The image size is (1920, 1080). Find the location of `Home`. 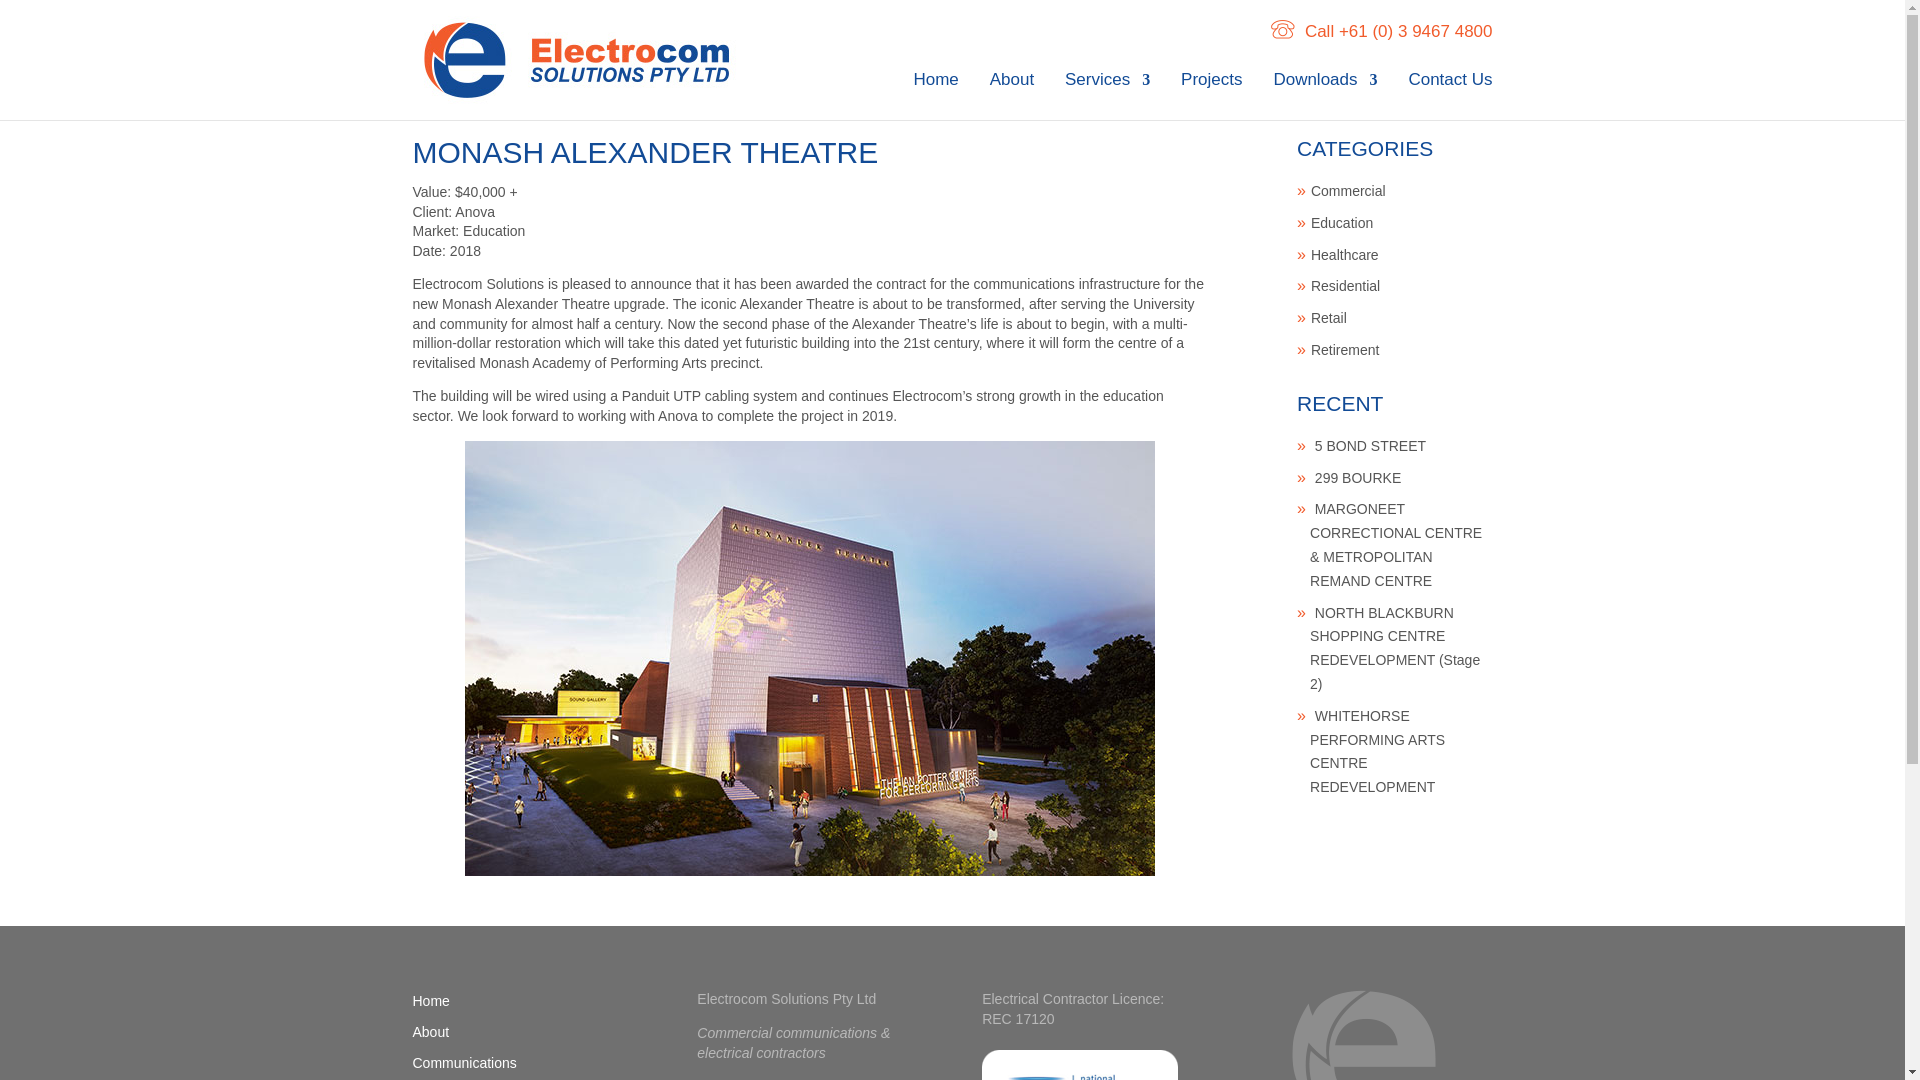

Home is located at coordinates (430, 1000).